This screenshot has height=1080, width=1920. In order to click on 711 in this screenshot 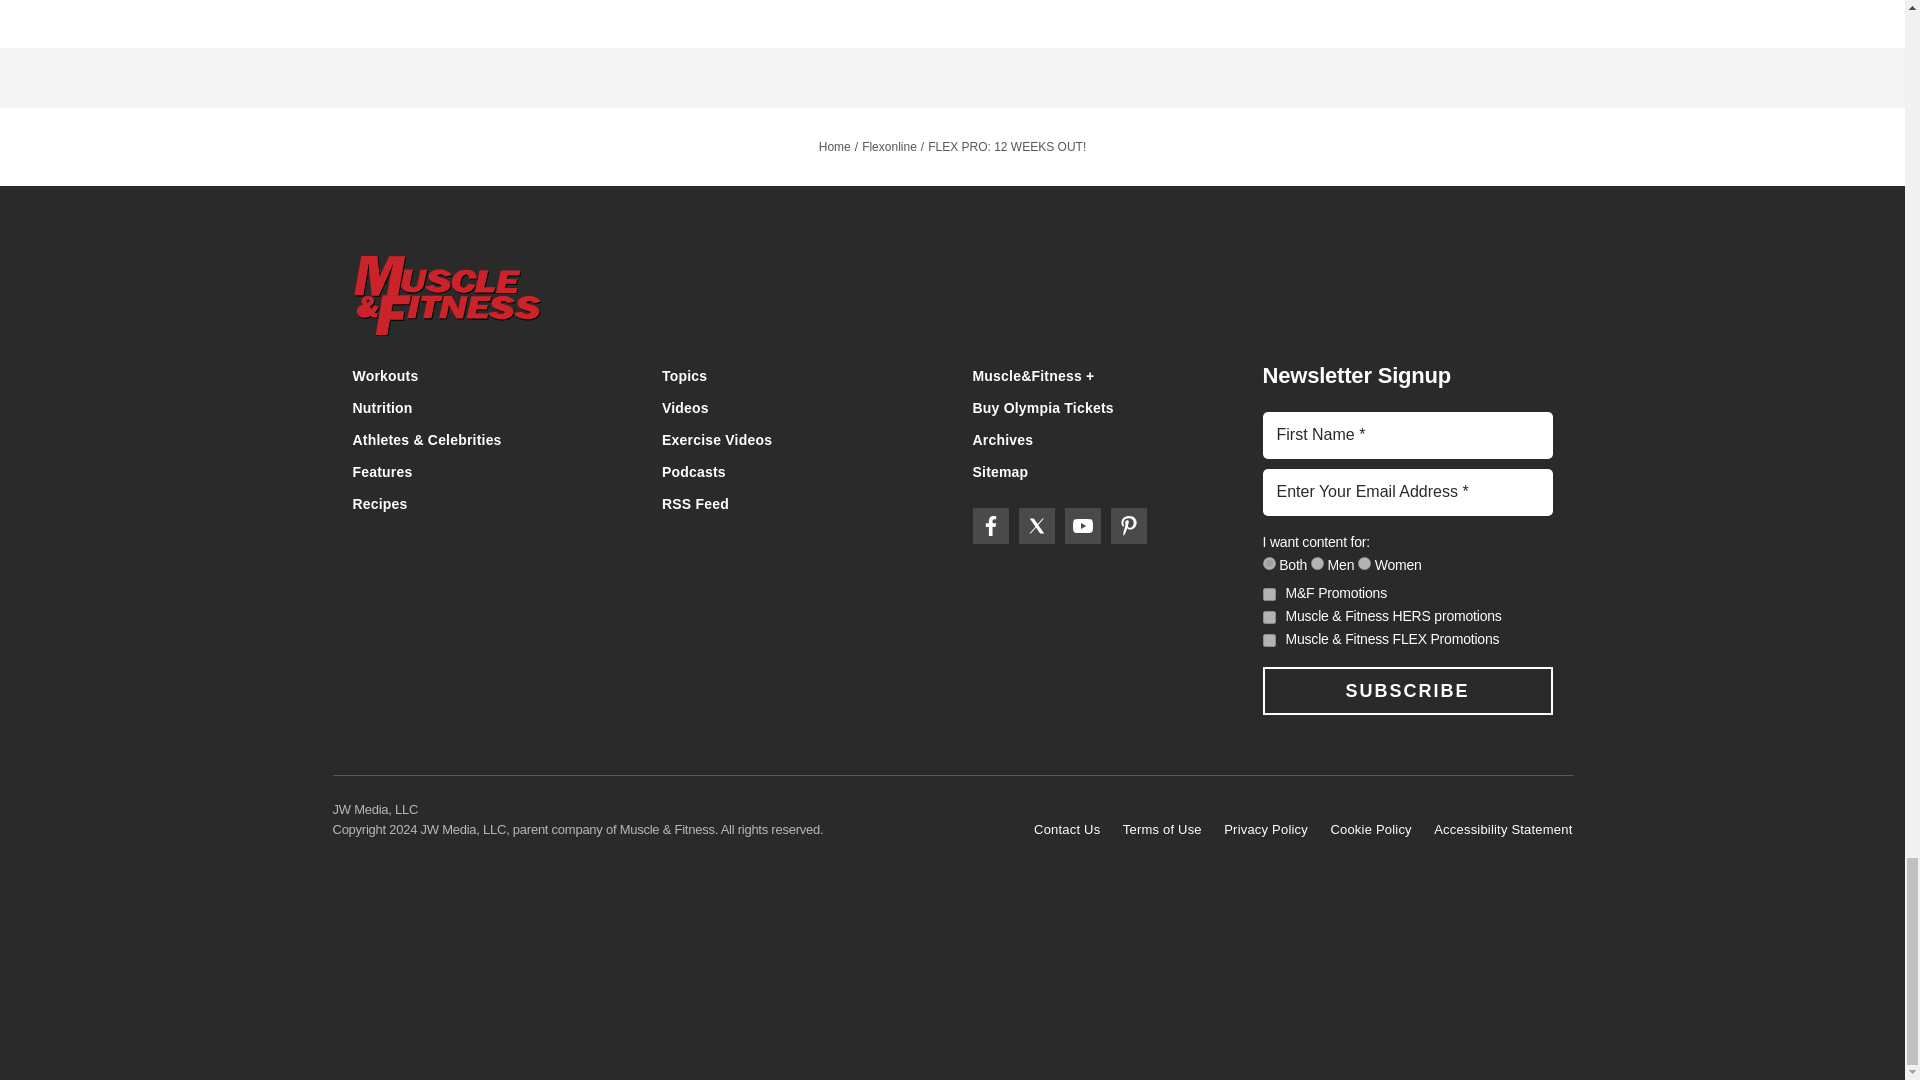, I will do `click(1268, 564)`.